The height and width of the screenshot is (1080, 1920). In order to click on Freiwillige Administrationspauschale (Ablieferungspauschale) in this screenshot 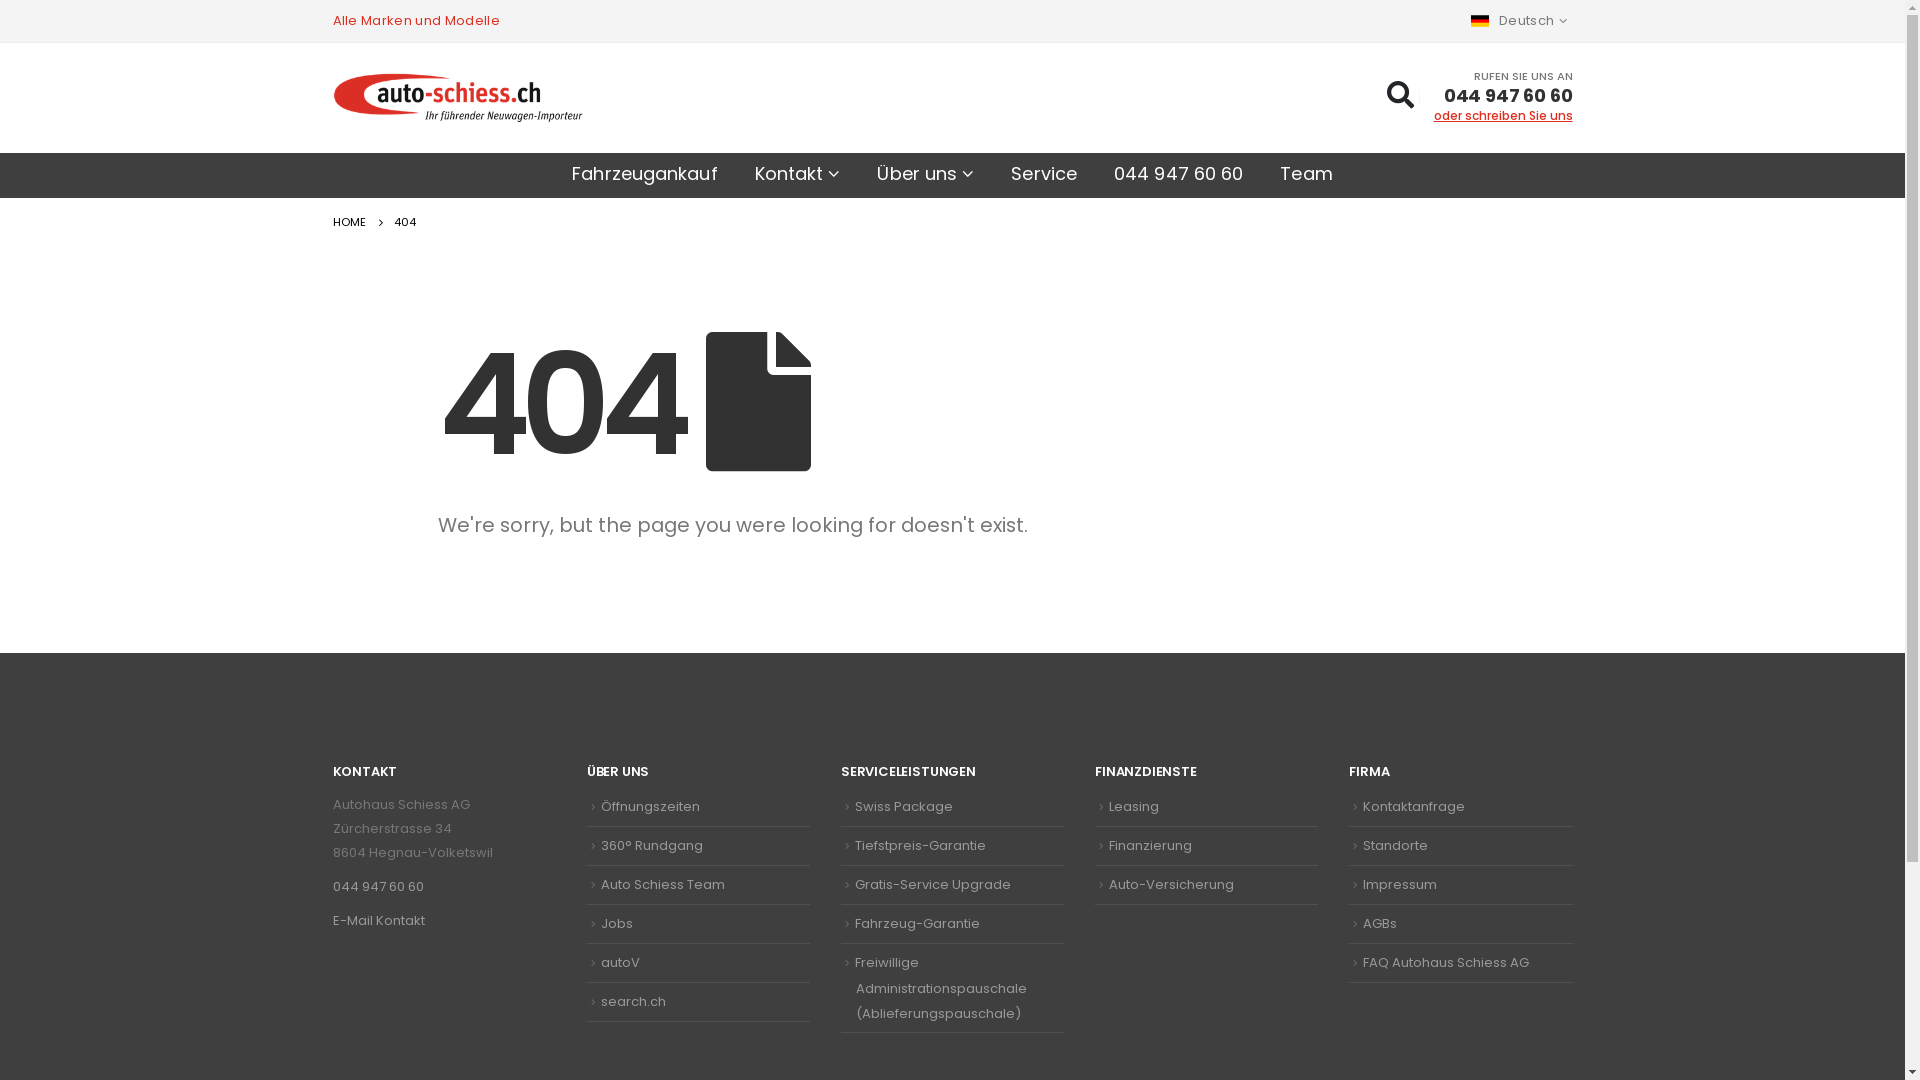, I will do `click(941, 988)`.